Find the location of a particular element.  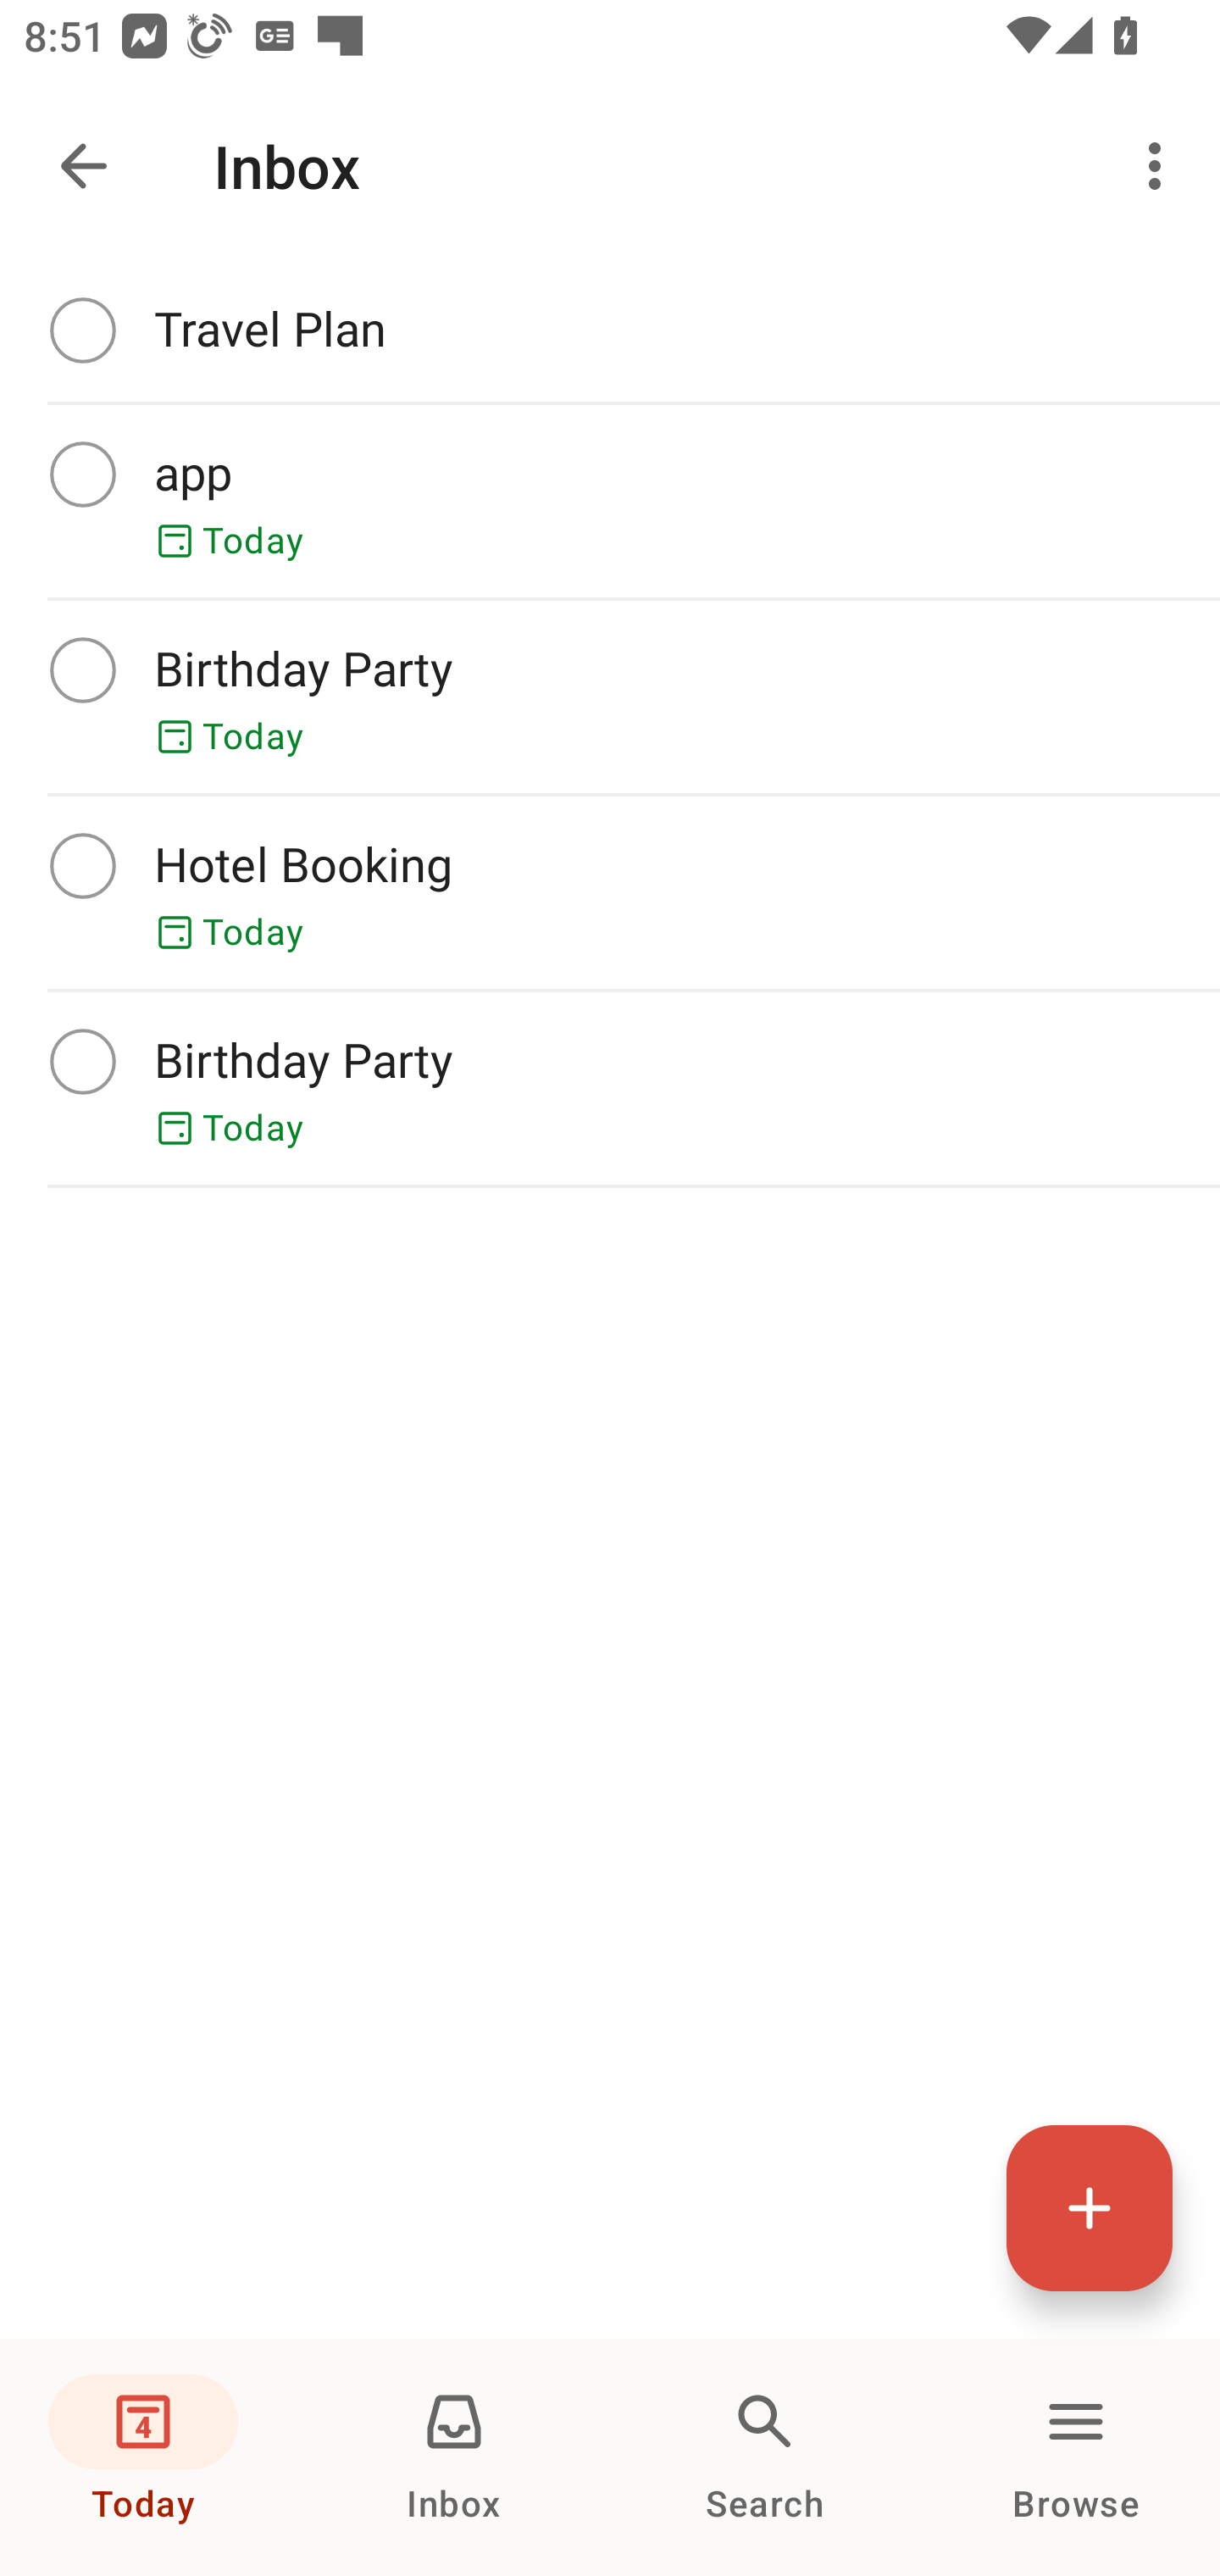

Complete Hotel Booking Today is located at coordinates (610, 892).